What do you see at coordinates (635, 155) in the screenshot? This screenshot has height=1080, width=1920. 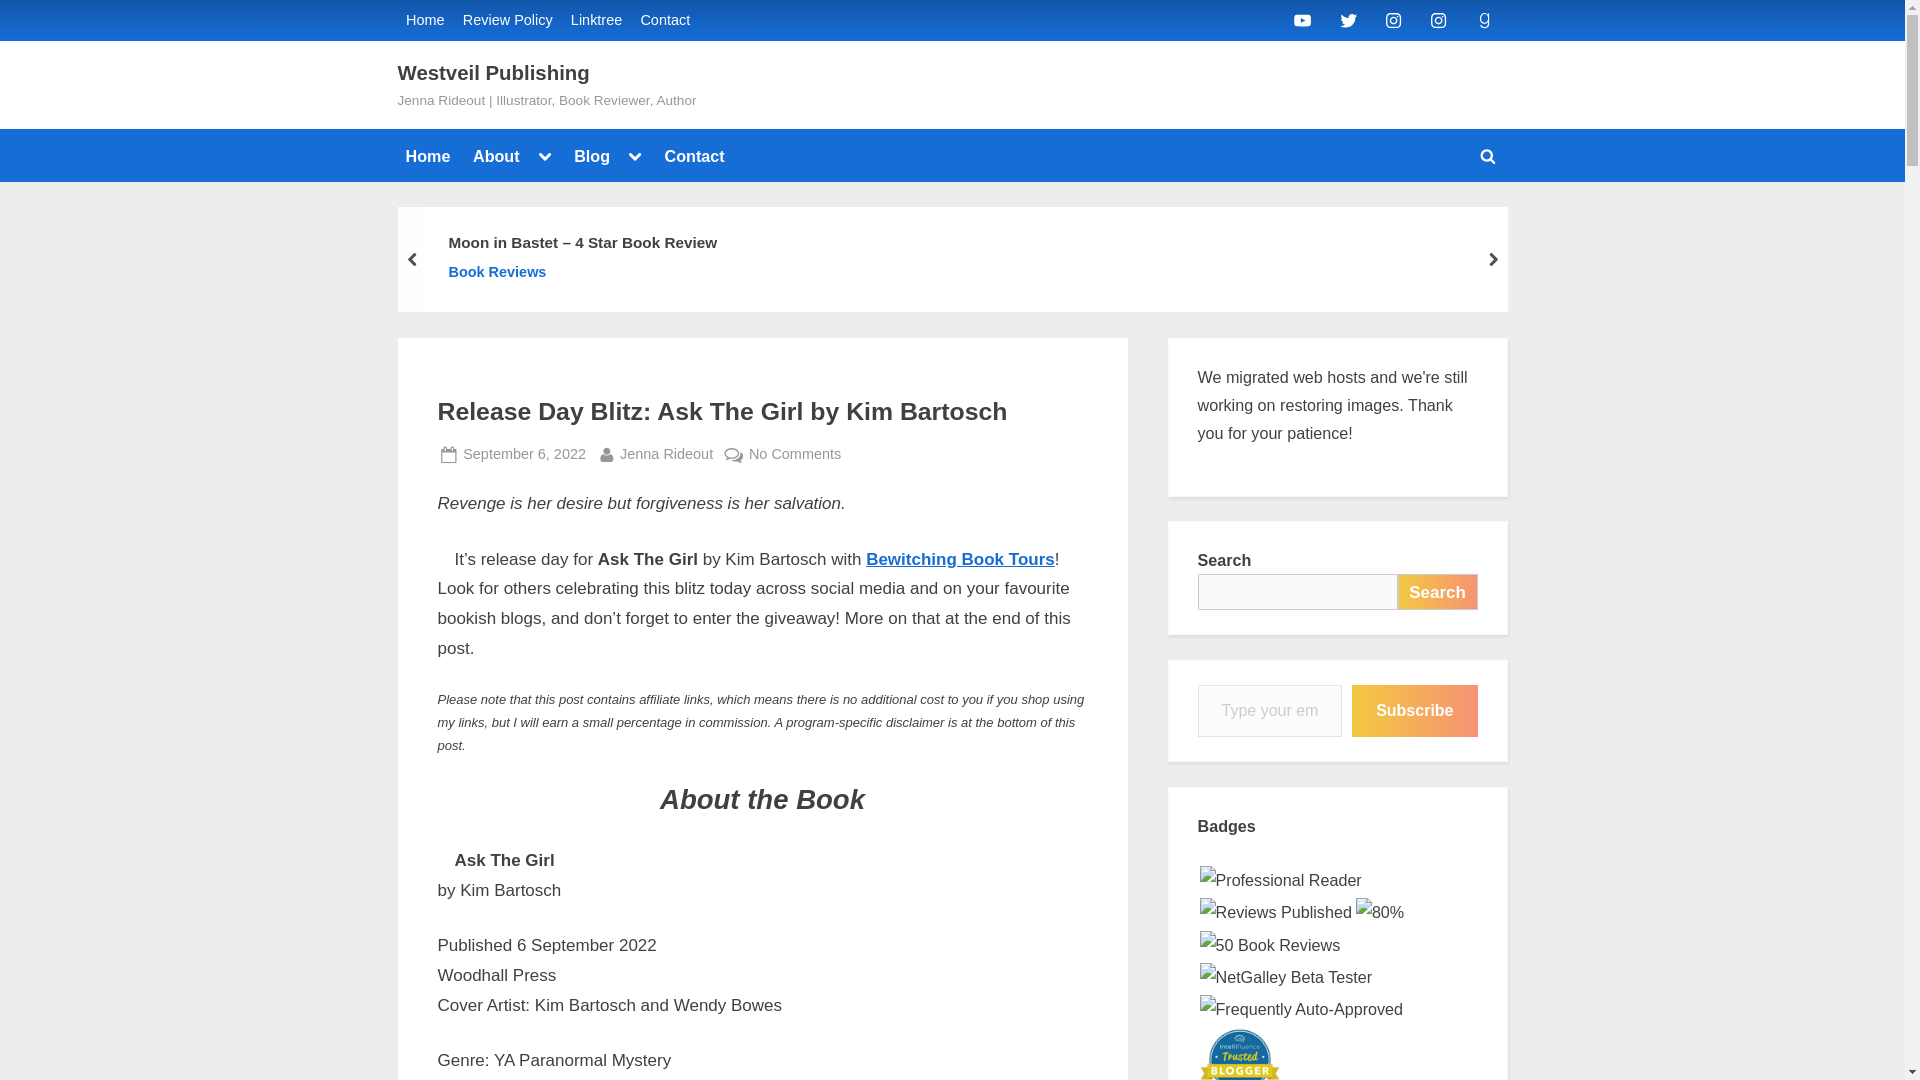 I see `Toggle sub-menu` at bounding box center [635, 155].